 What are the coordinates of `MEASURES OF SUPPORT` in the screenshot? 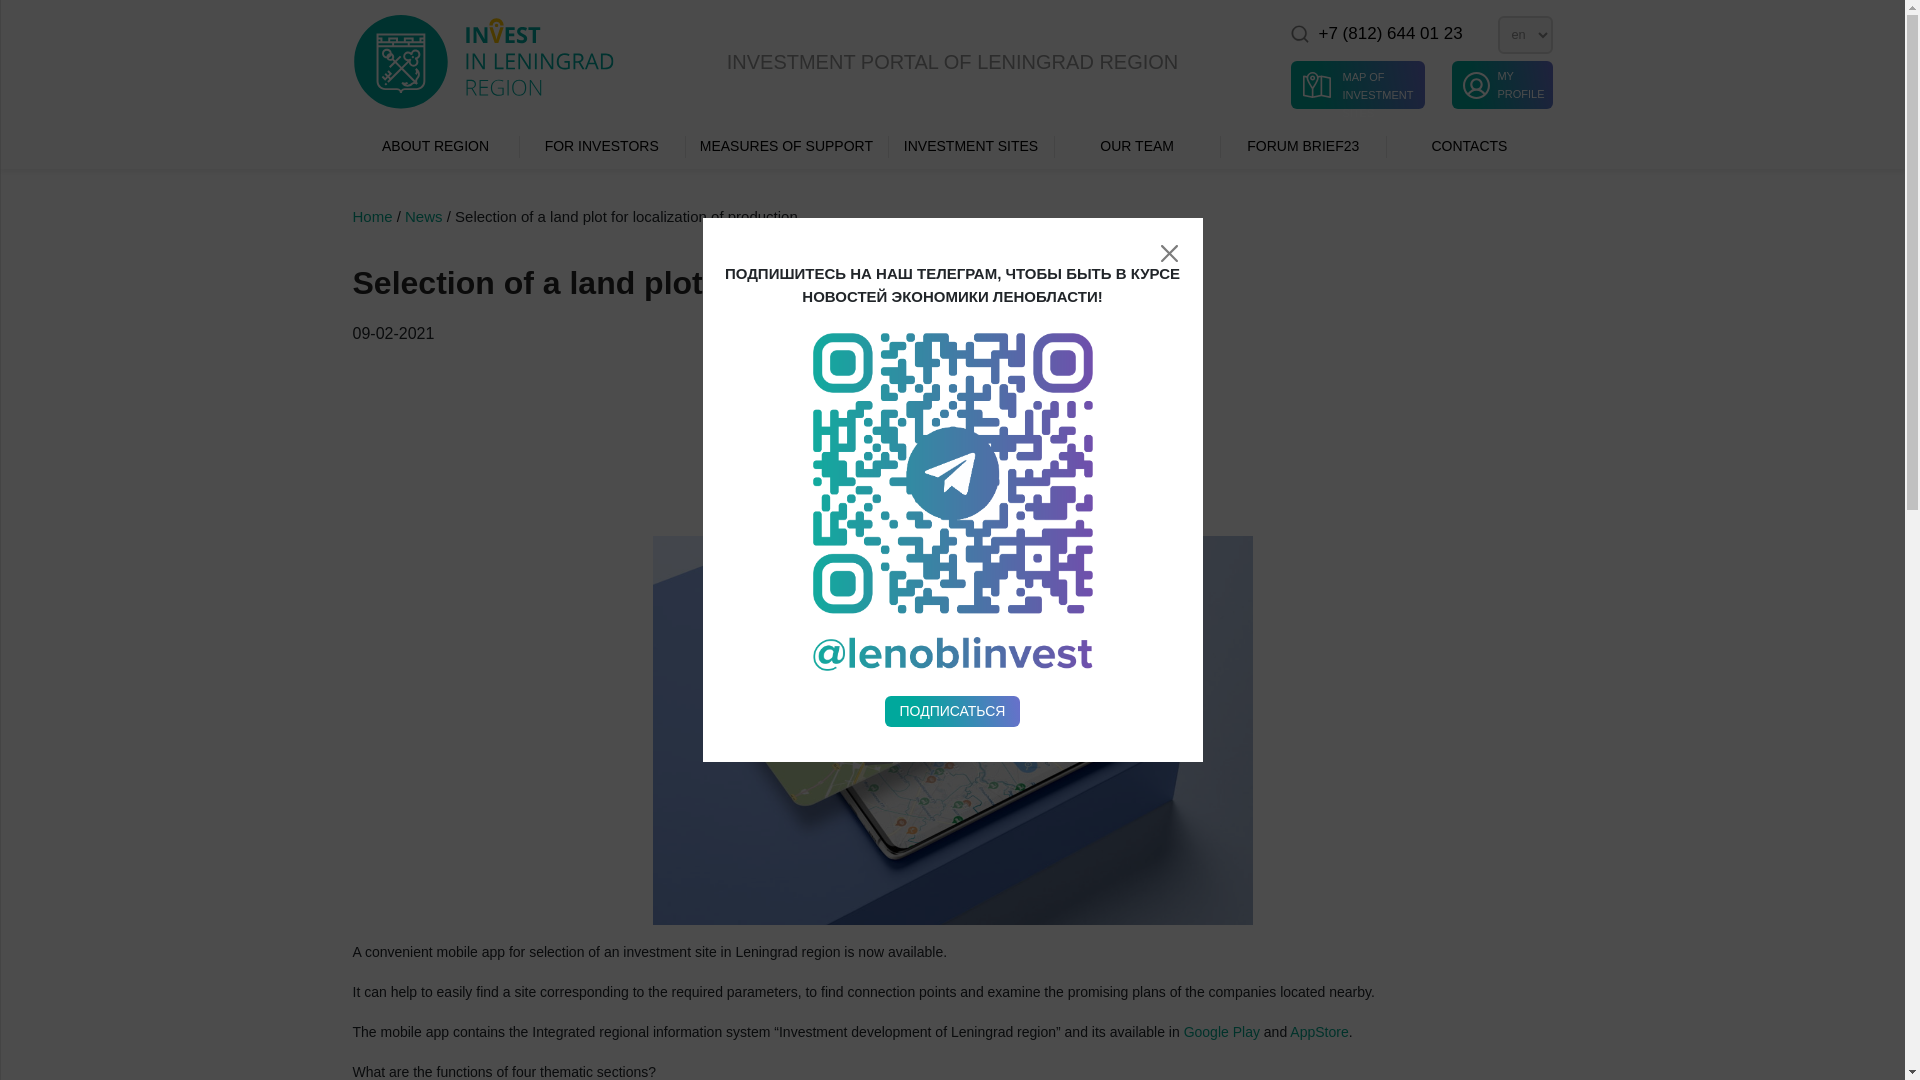 It's located at (786, 146).